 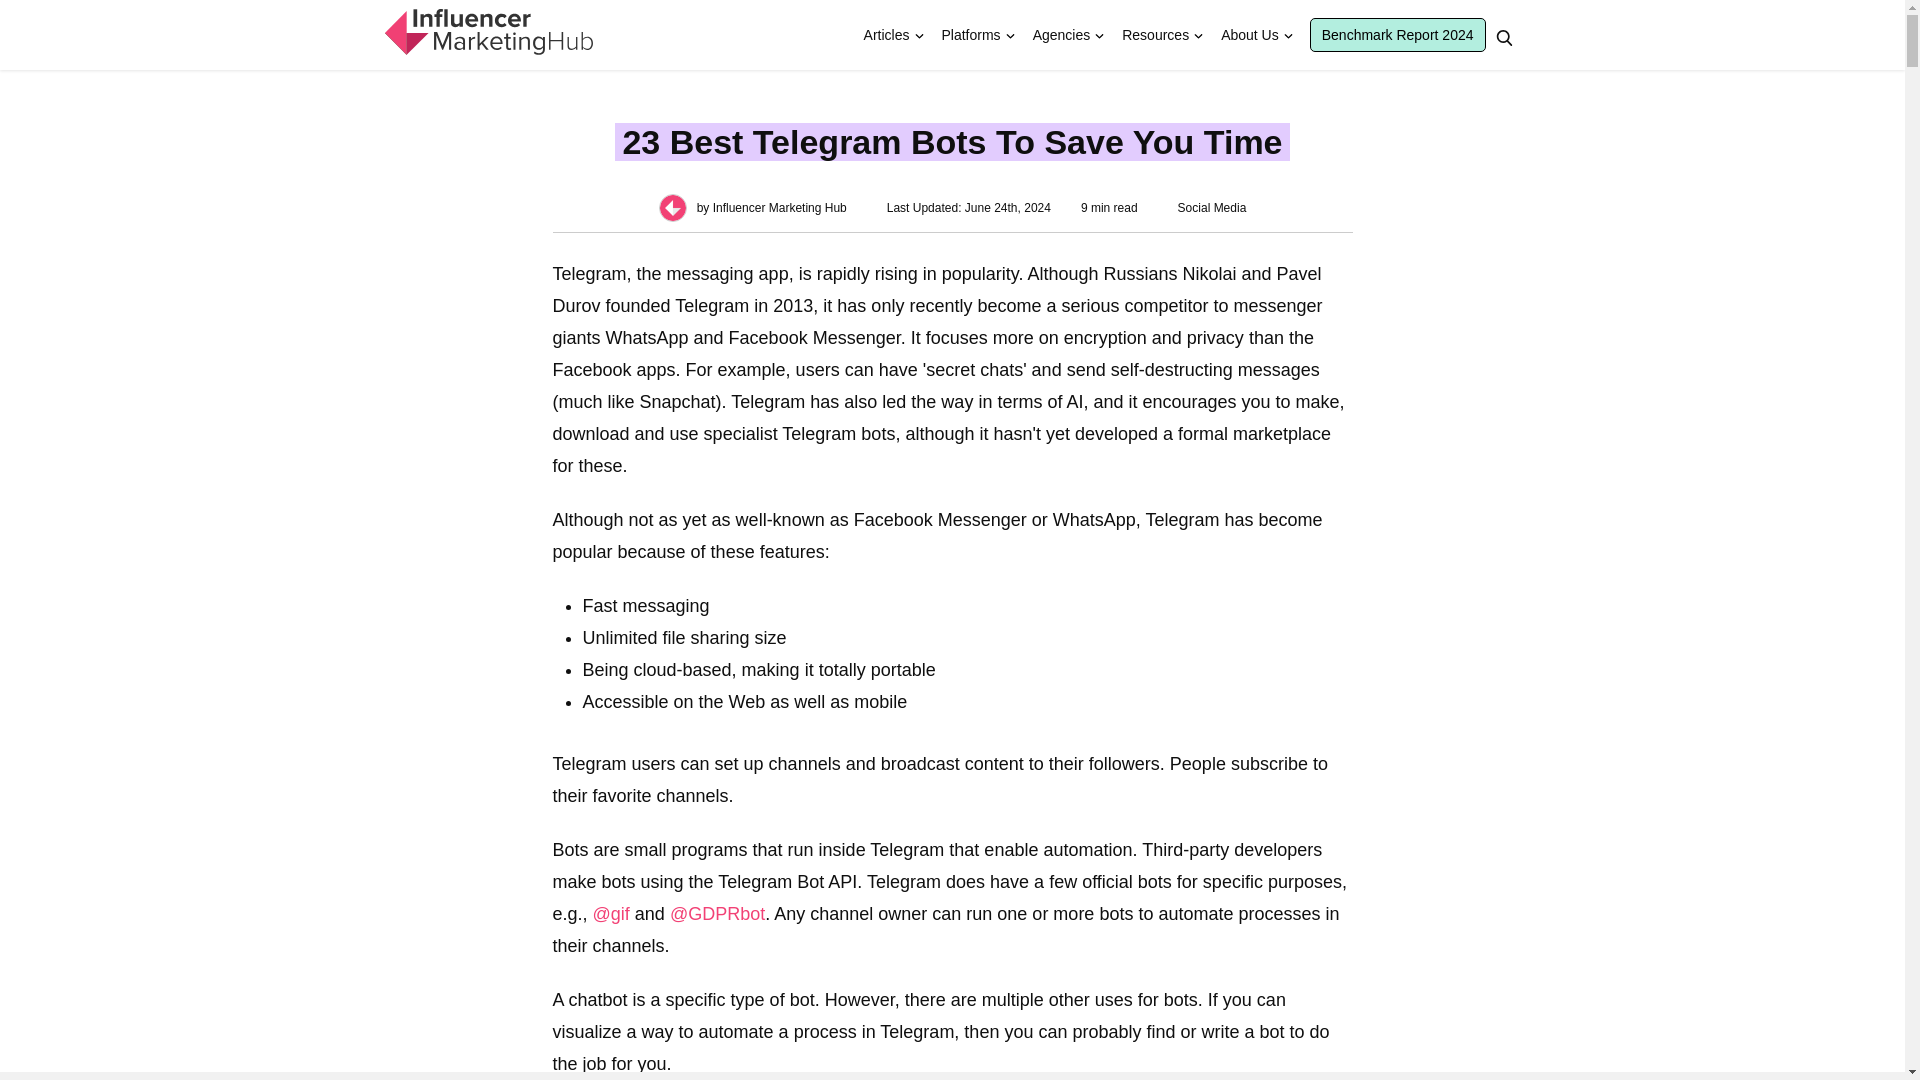 What do you see at coordinates (486, 32) in the screenshot?
I see `Influencer Marketing Hub` at bounding box center [486, 32].